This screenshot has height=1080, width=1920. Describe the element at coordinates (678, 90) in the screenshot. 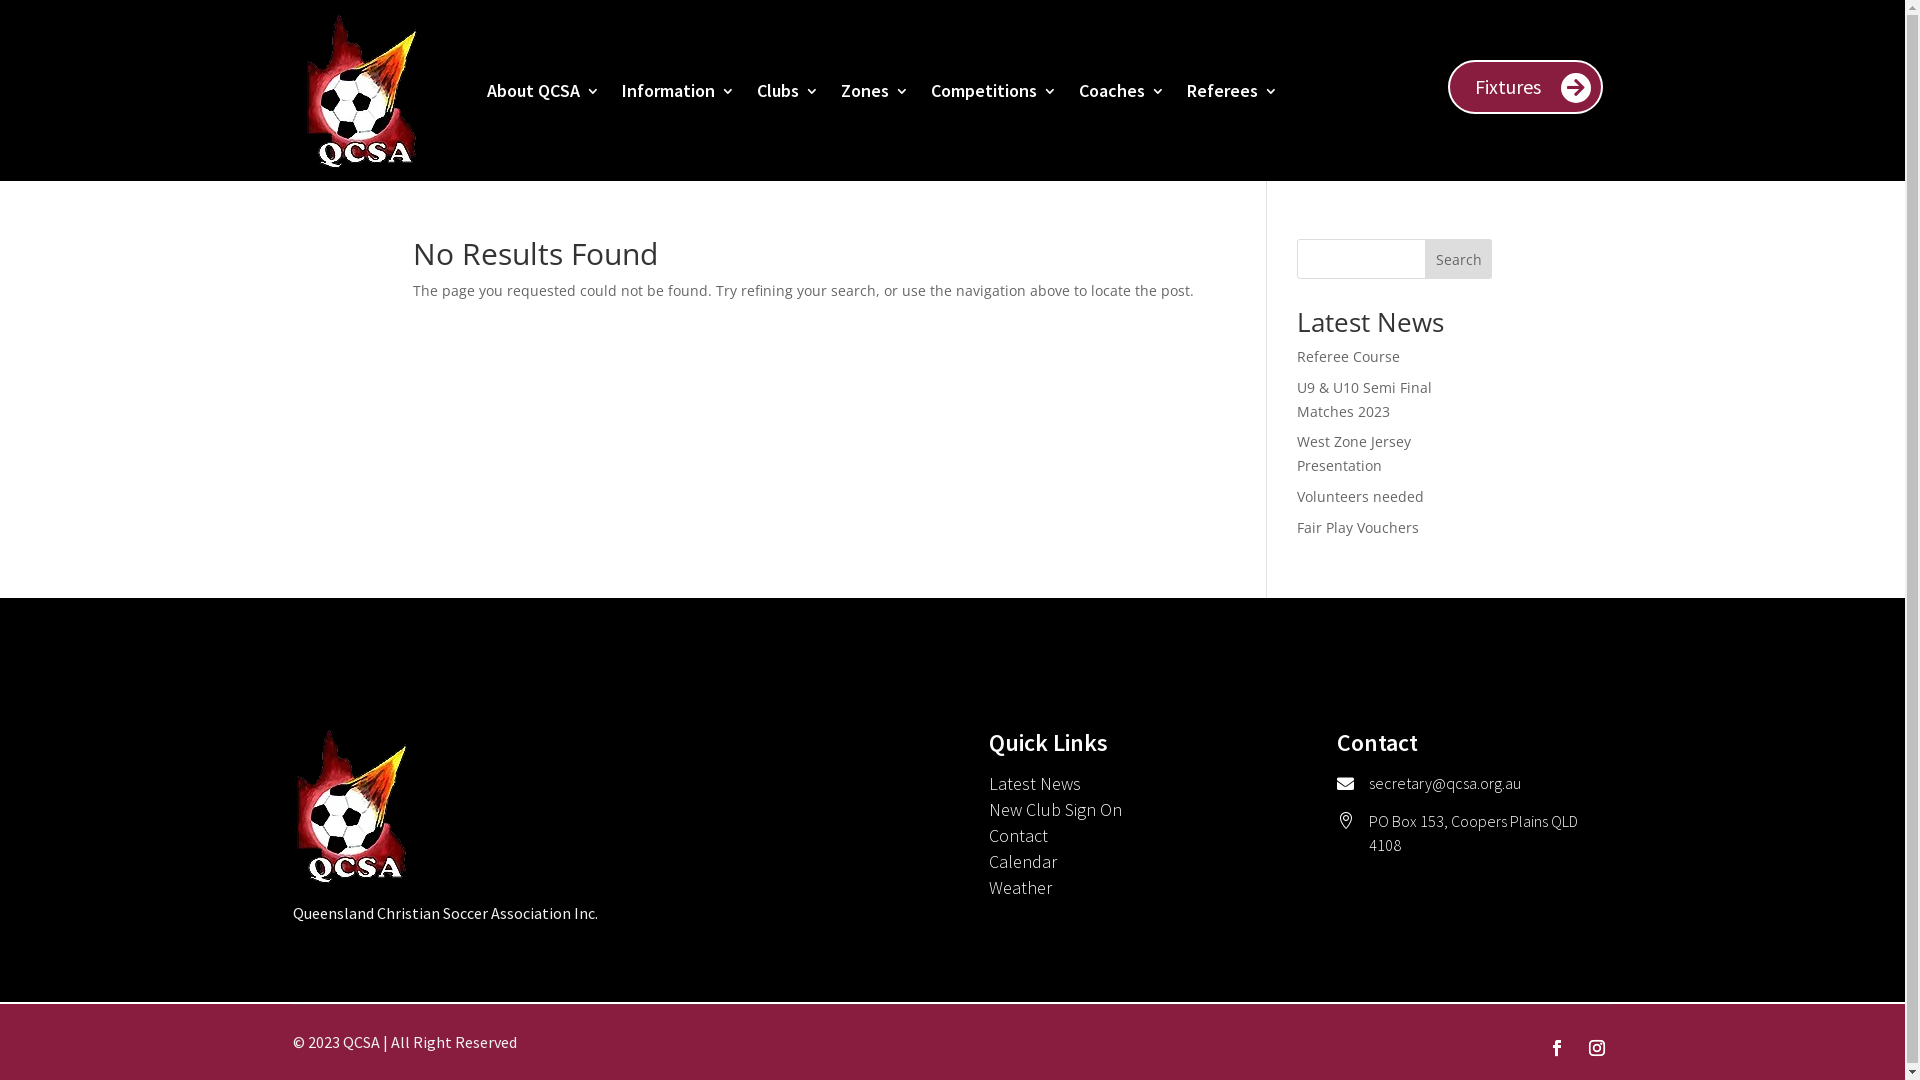

I see `Information` at that location.